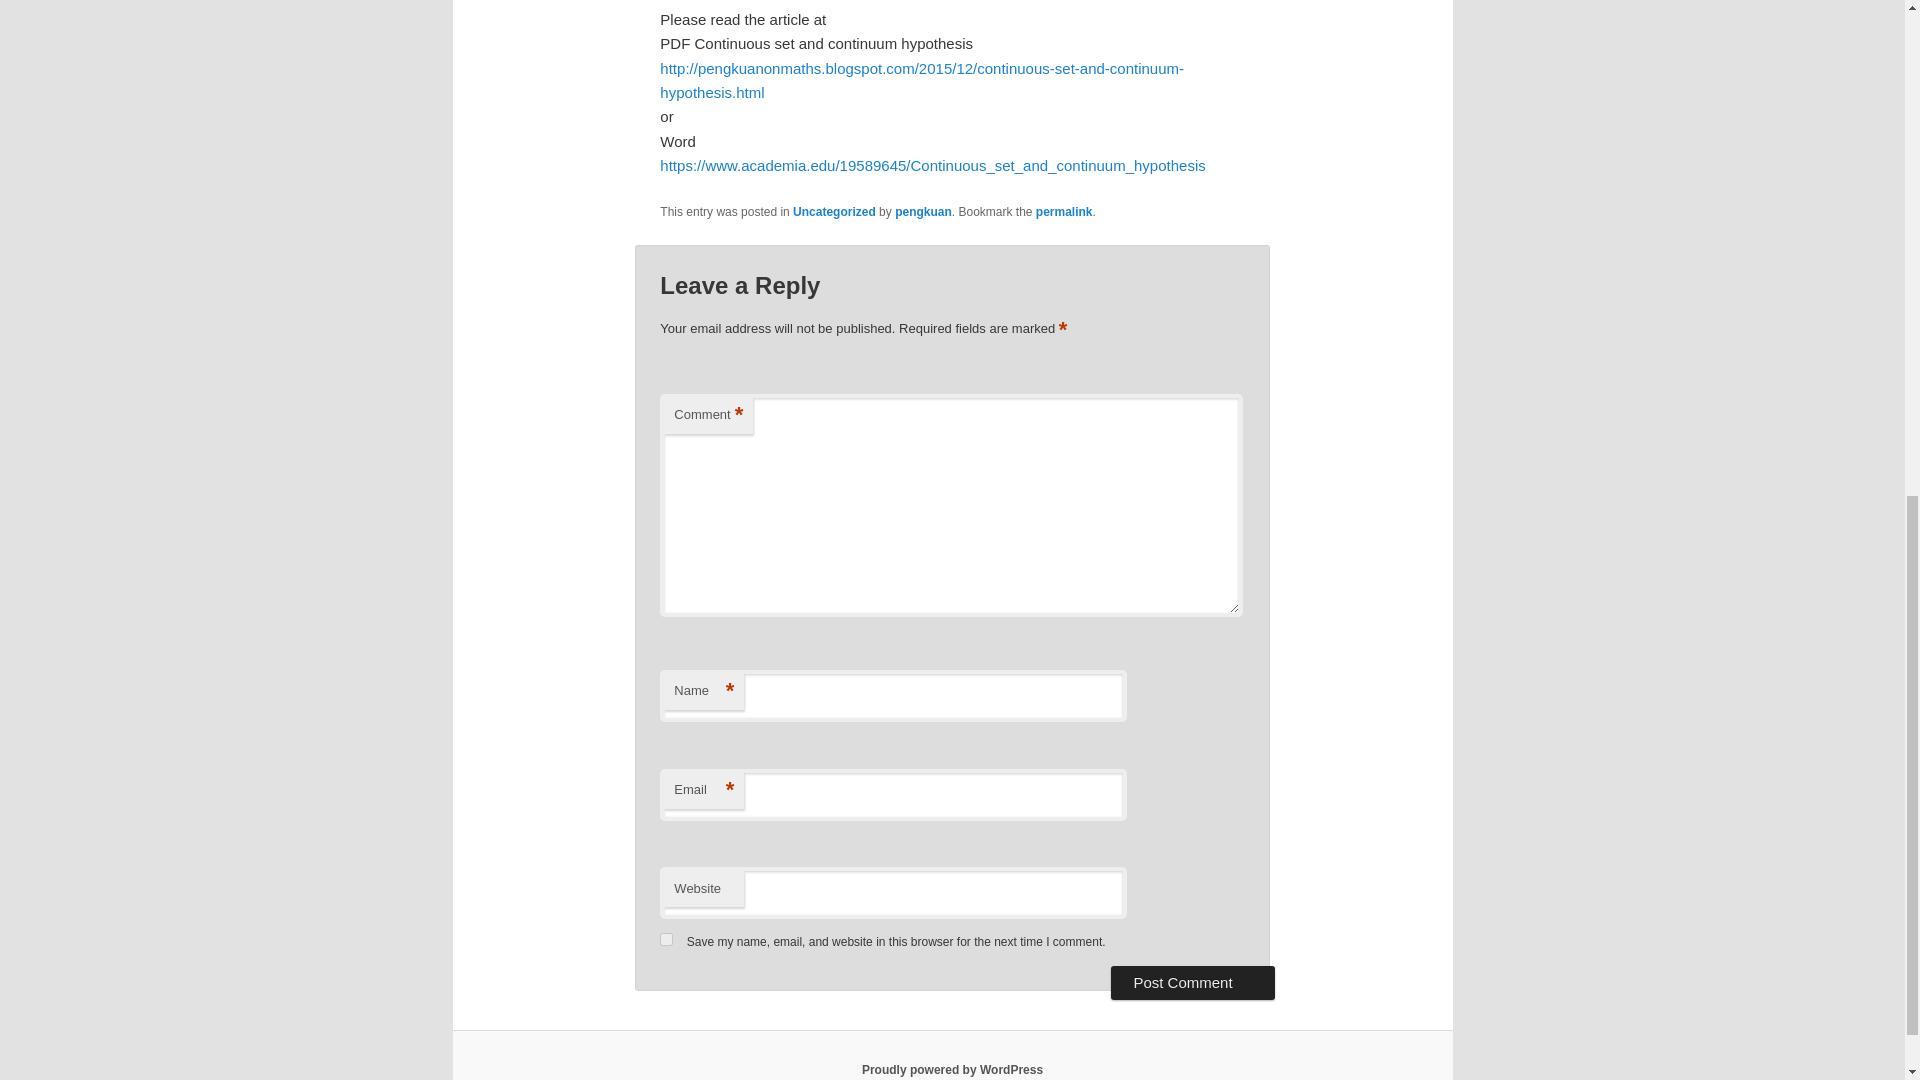 The image size is (1920, 1080). Describe the element at coordinates (1192, 982) in the screenshot. I see `Post Comment` at that location.